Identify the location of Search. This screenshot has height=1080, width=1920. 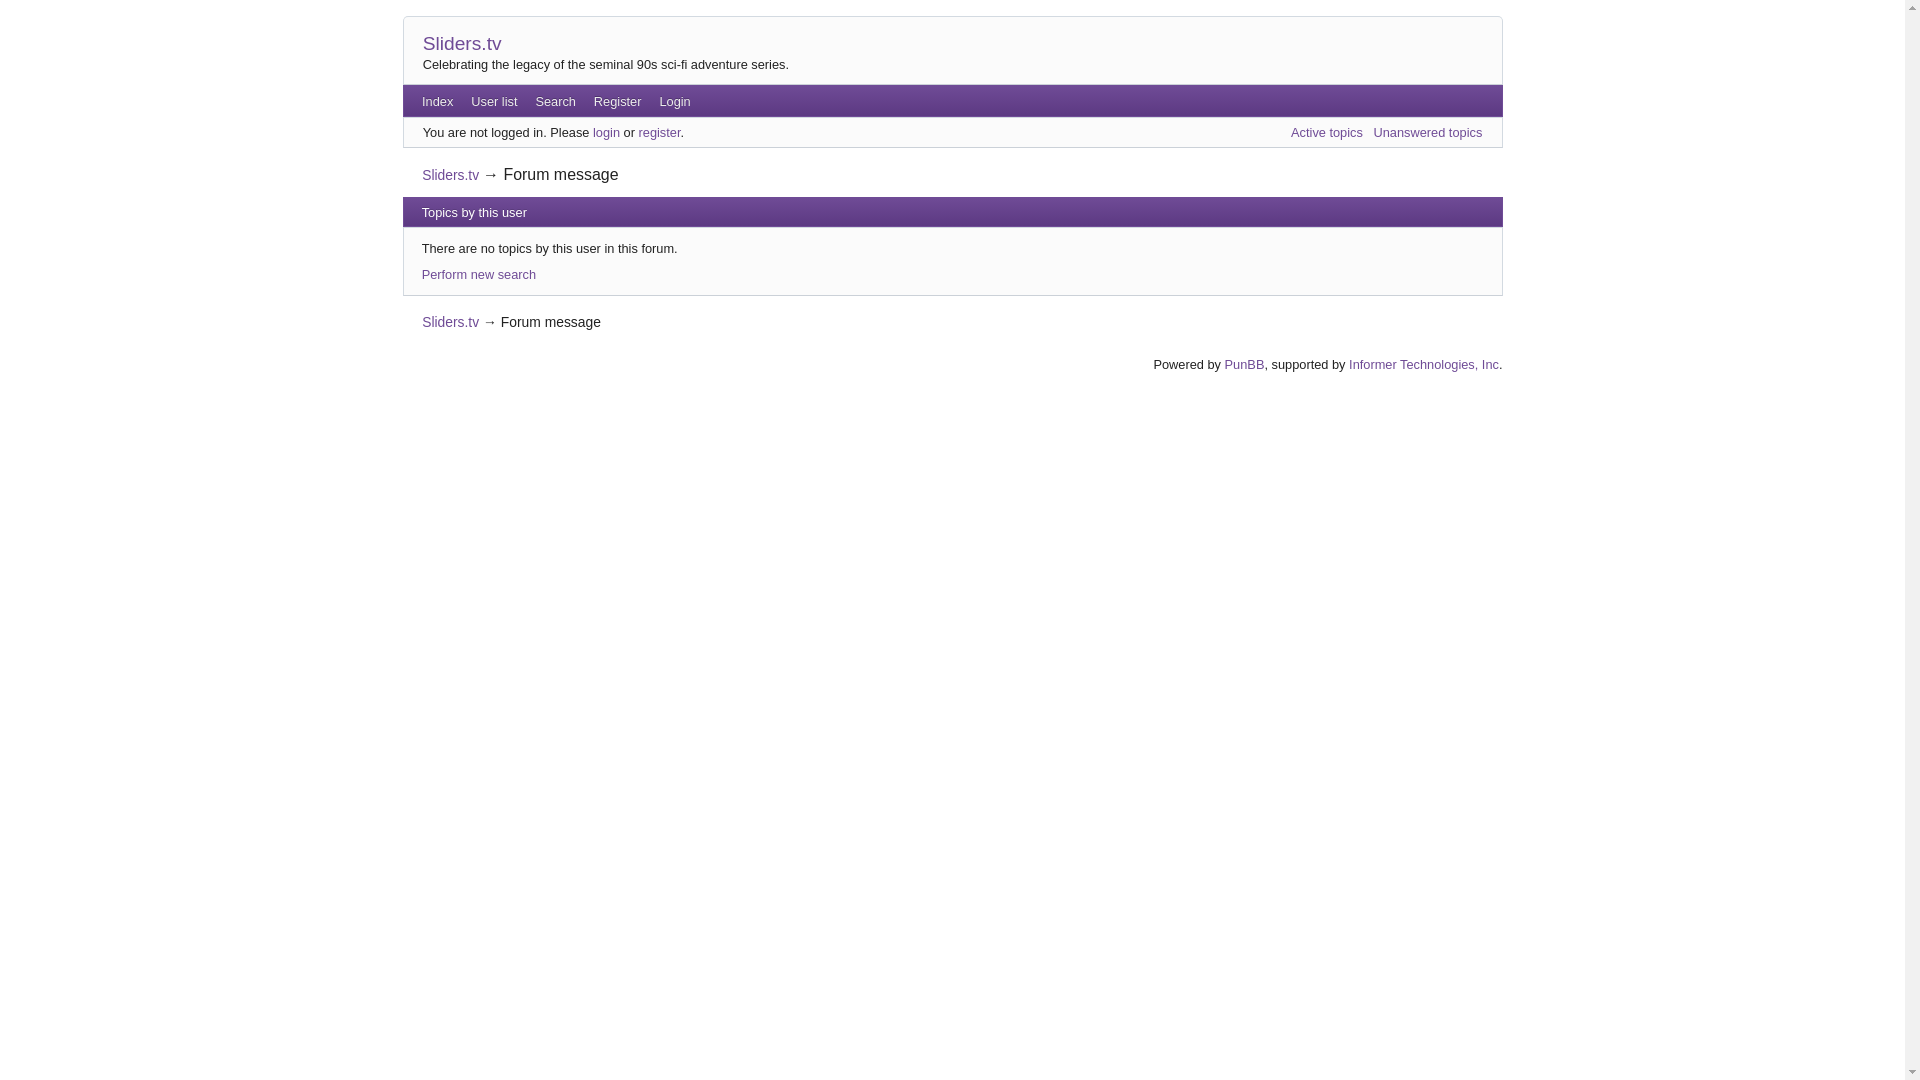
(554, 100).